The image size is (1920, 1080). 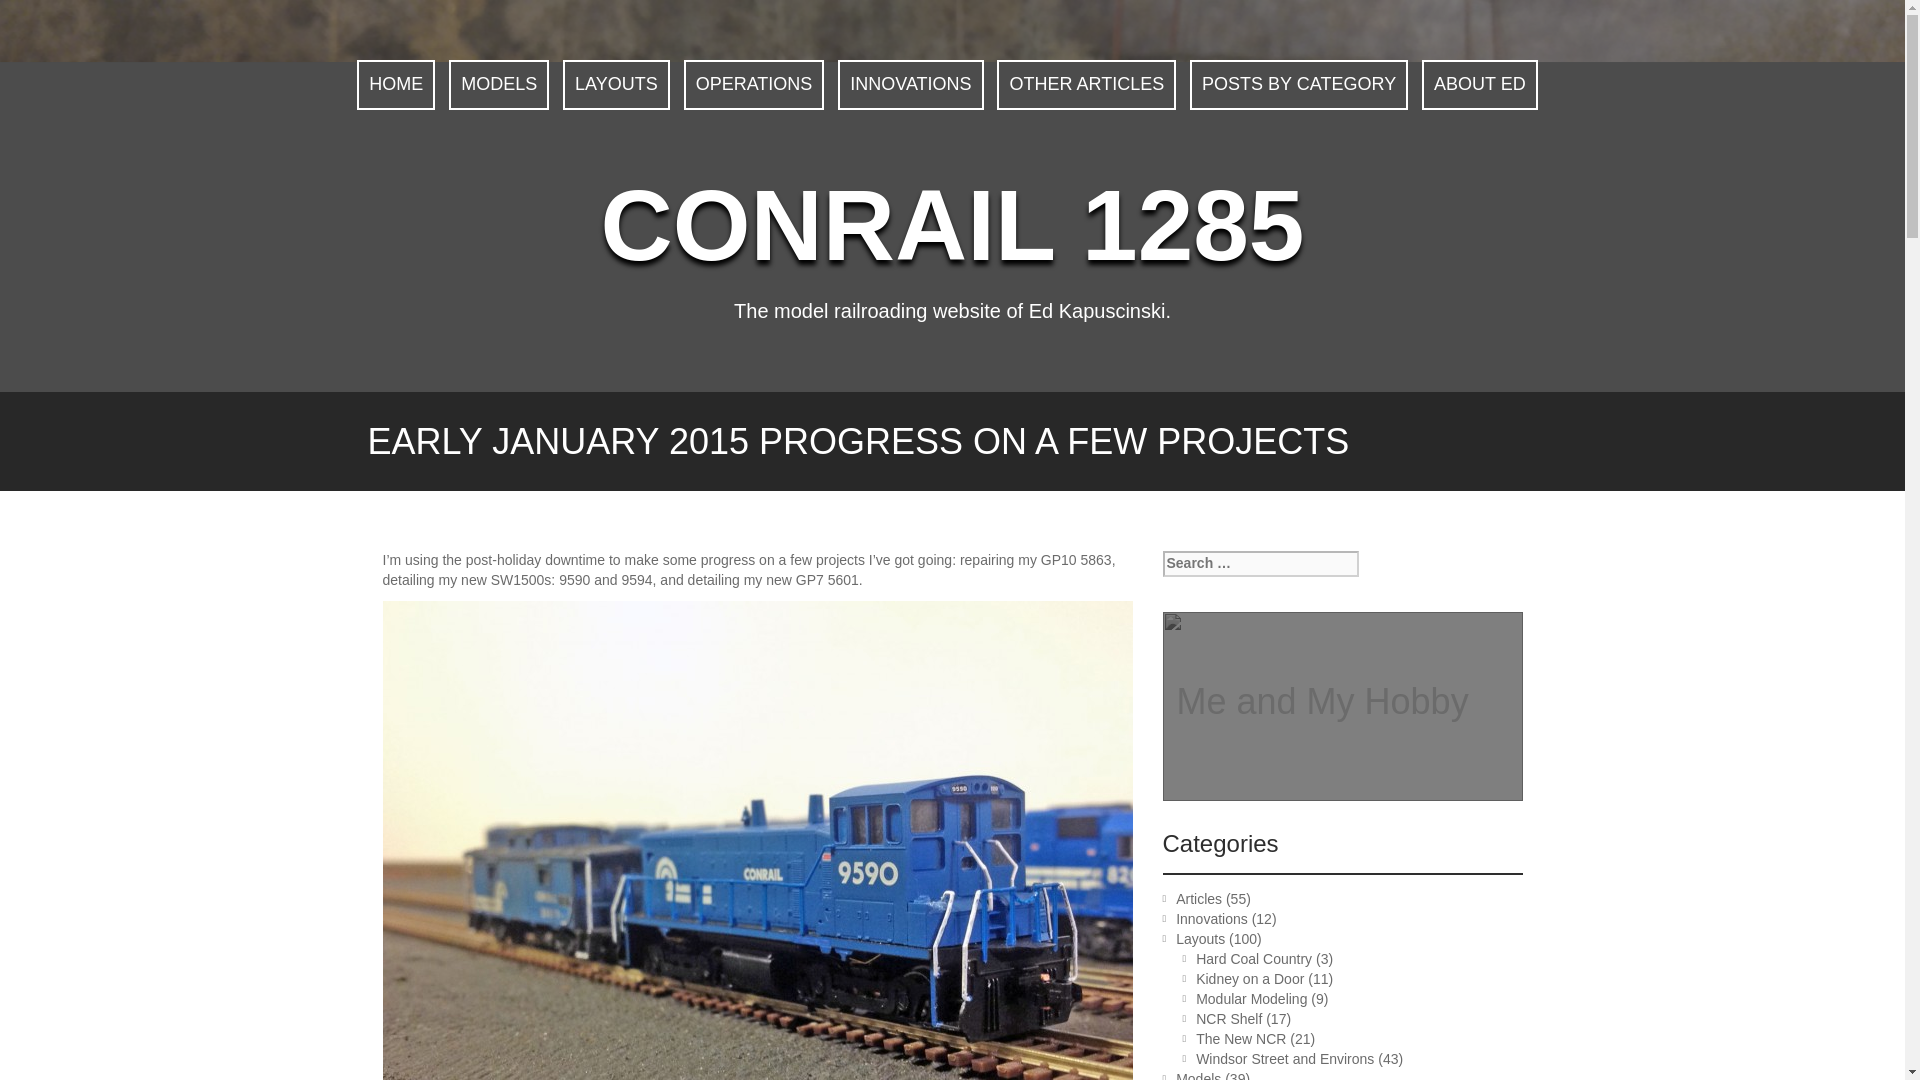 What do you see at coordinates (498, 85) in the screenshot?
I see `MODELS` at bounding box center [498, 85].